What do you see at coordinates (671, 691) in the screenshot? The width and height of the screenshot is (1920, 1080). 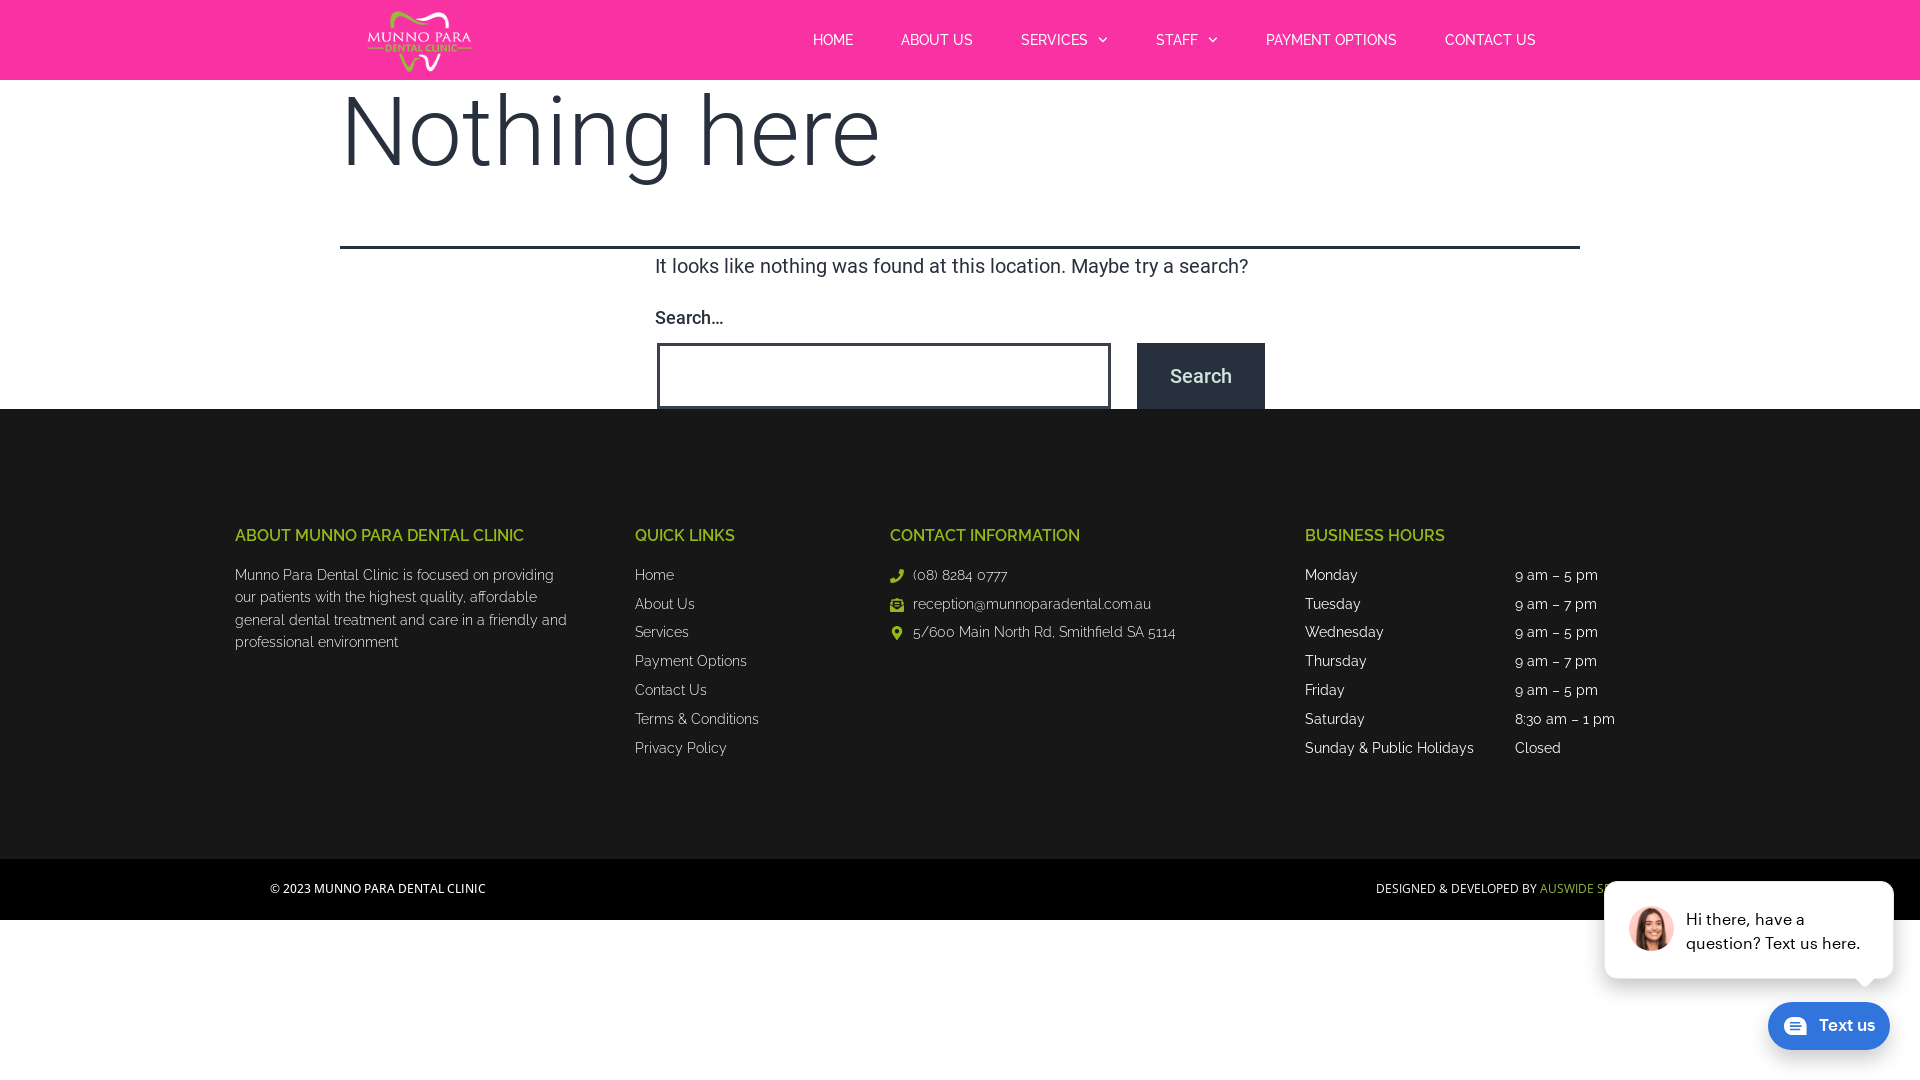 I see `Contact Us` at bounding box center [671, 691].